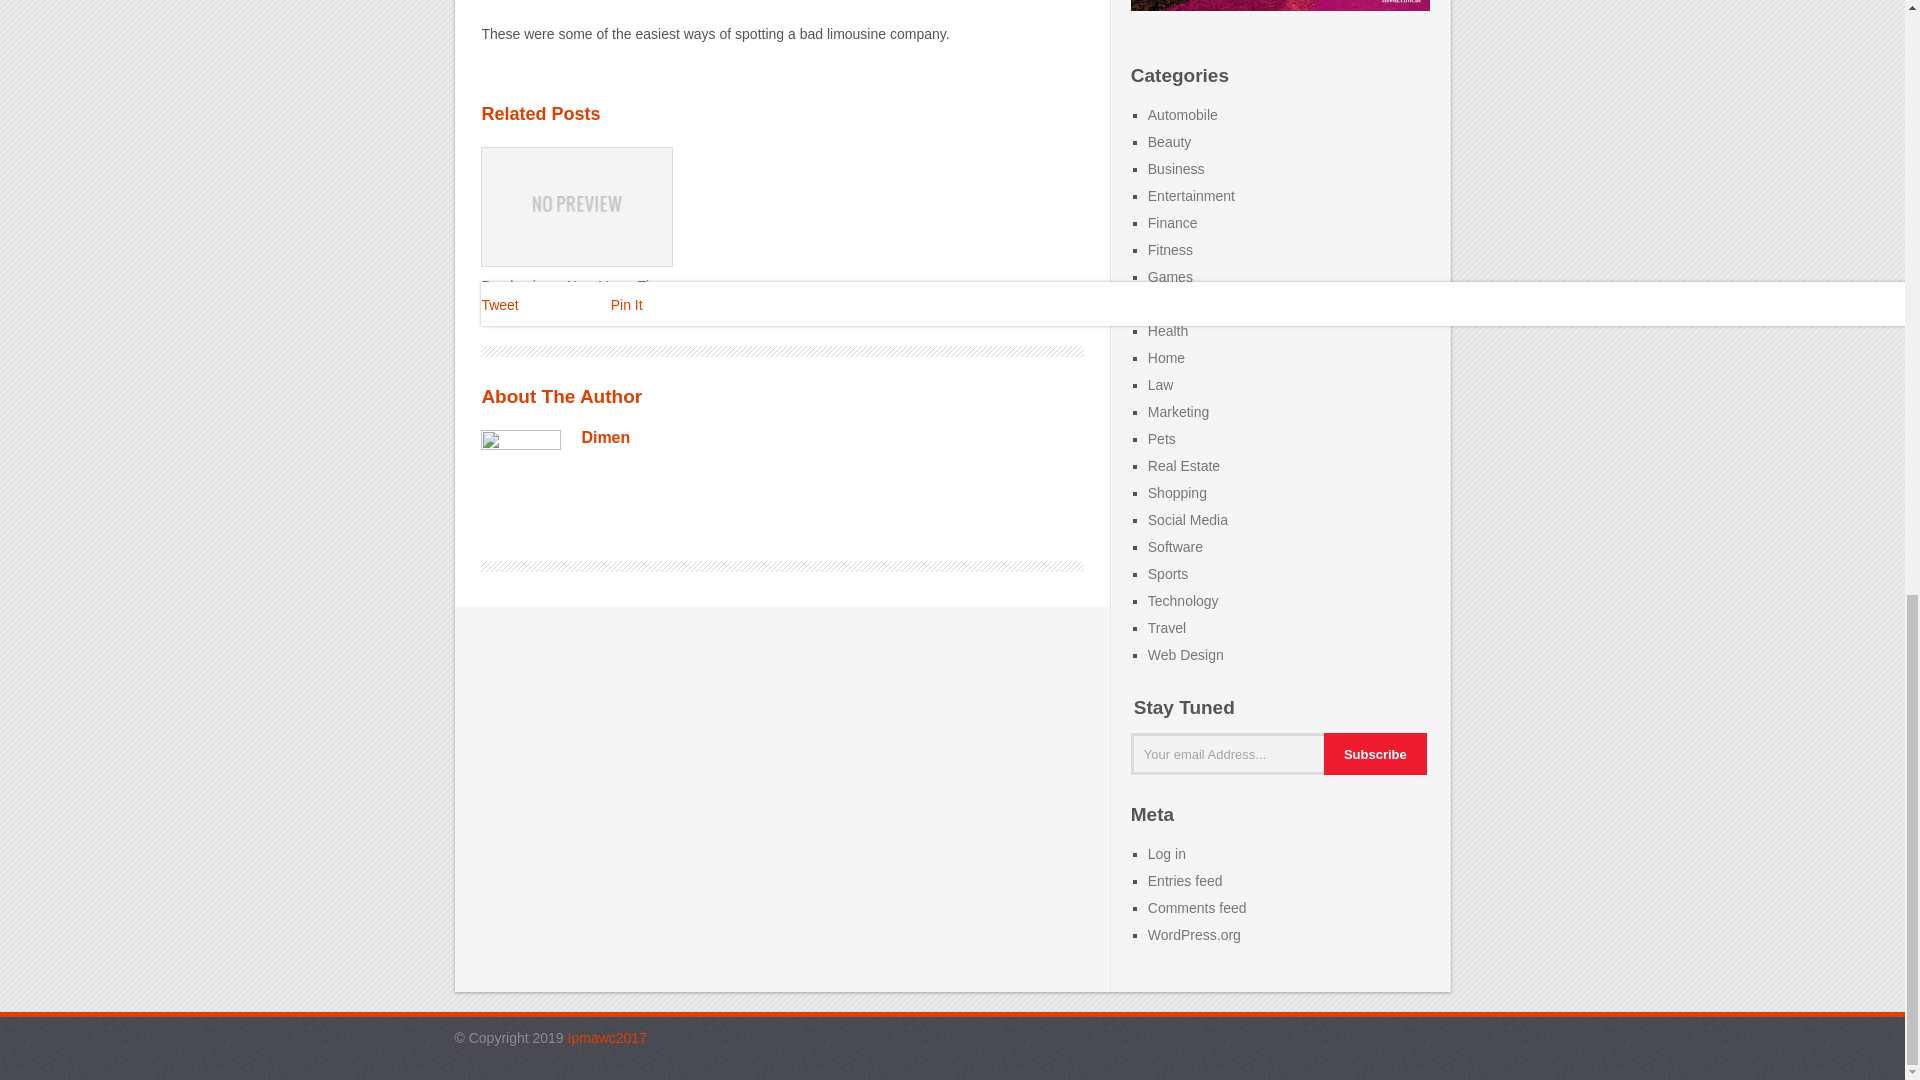  Describe the element at coordinates (1178, 412) in the screenshot. I see `Marketing` at that location.